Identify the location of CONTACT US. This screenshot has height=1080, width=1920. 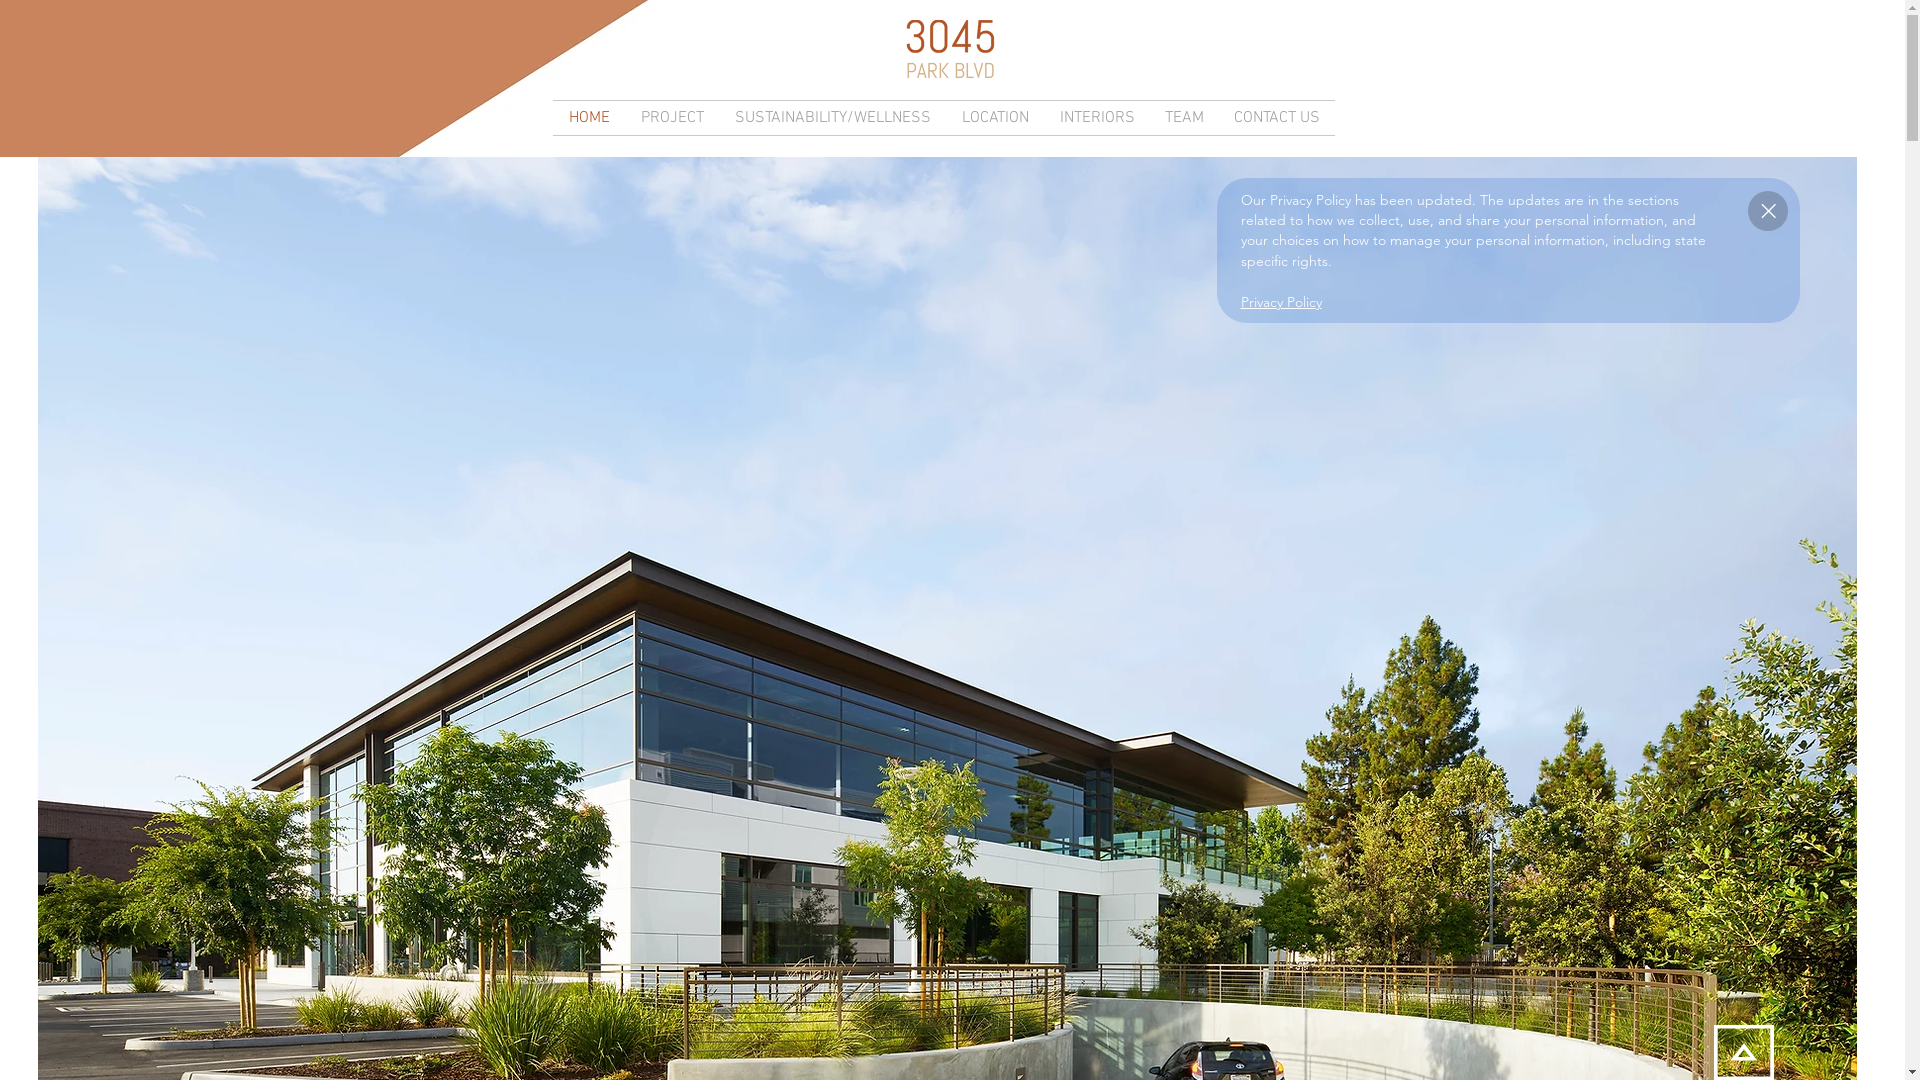
(1276, 118).